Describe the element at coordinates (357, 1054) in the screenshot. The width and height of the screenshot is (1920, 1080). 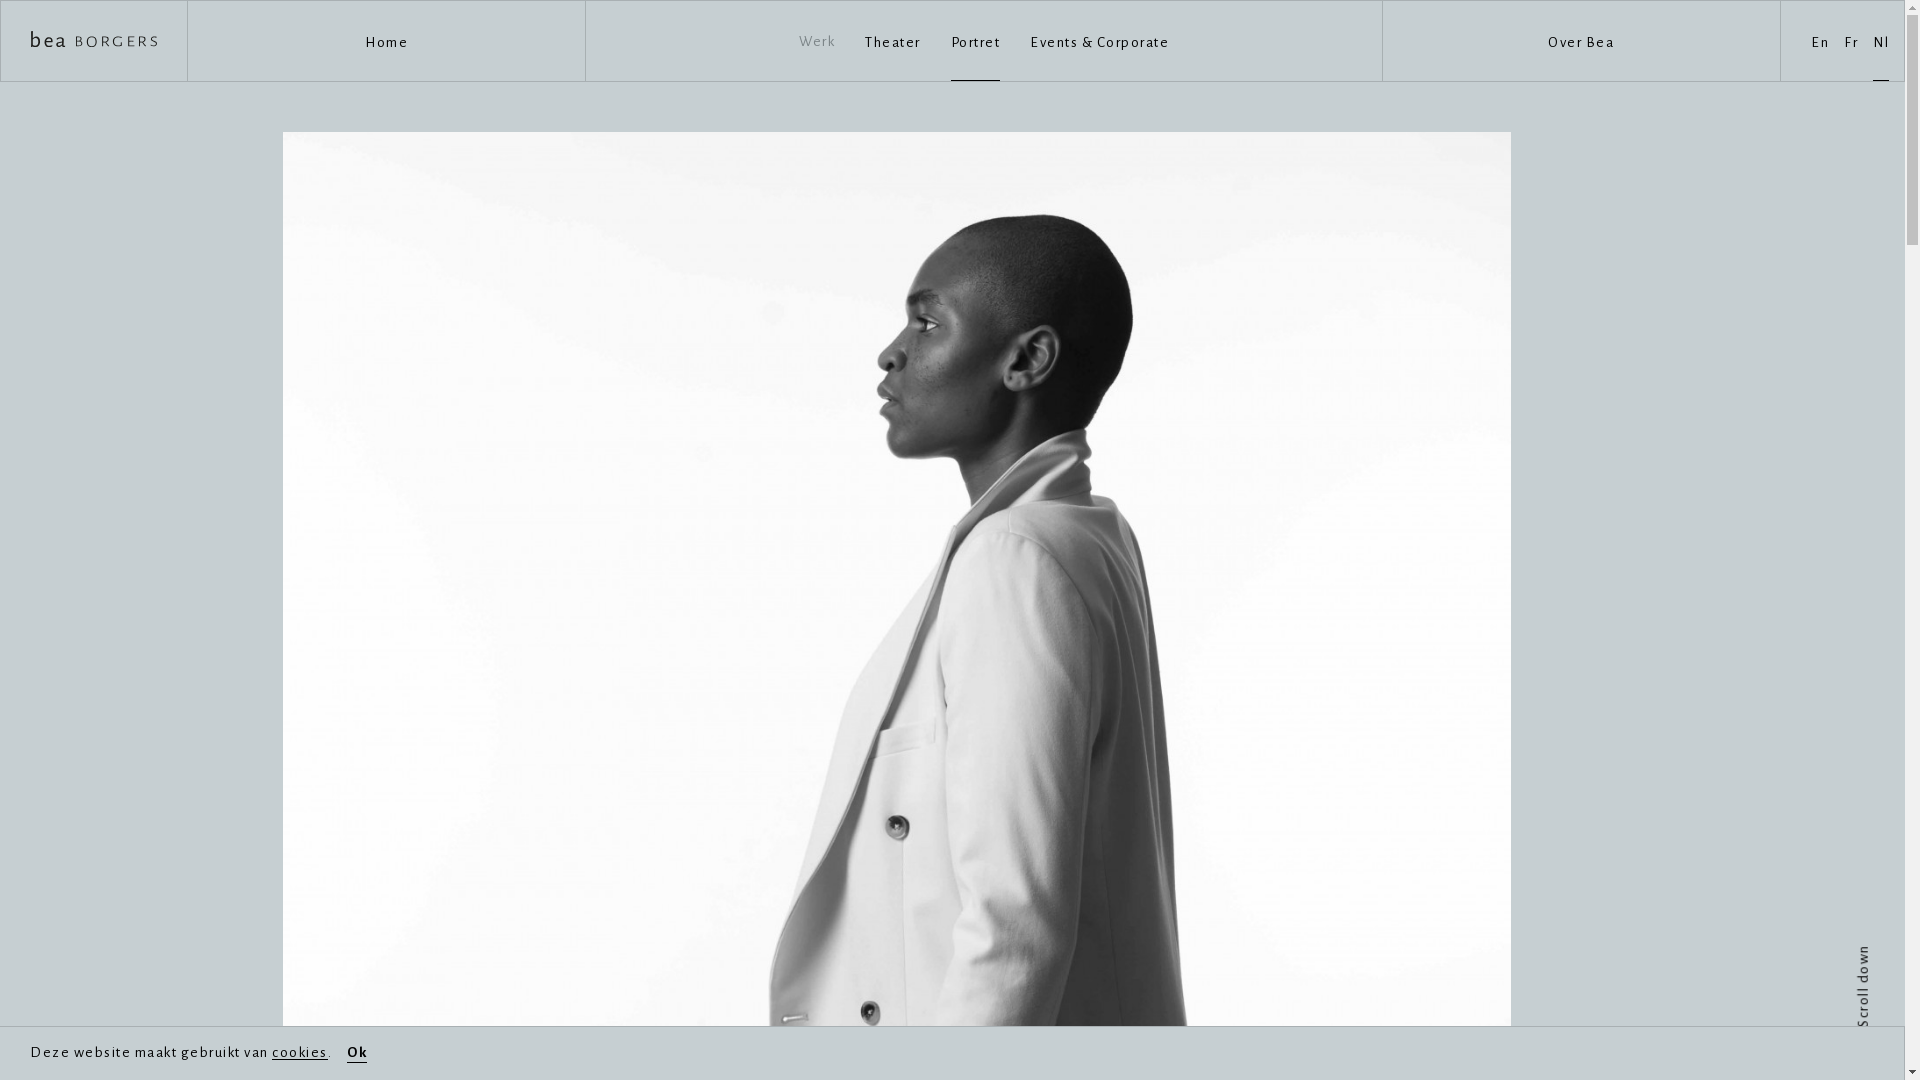
I see `Ok` at that location.